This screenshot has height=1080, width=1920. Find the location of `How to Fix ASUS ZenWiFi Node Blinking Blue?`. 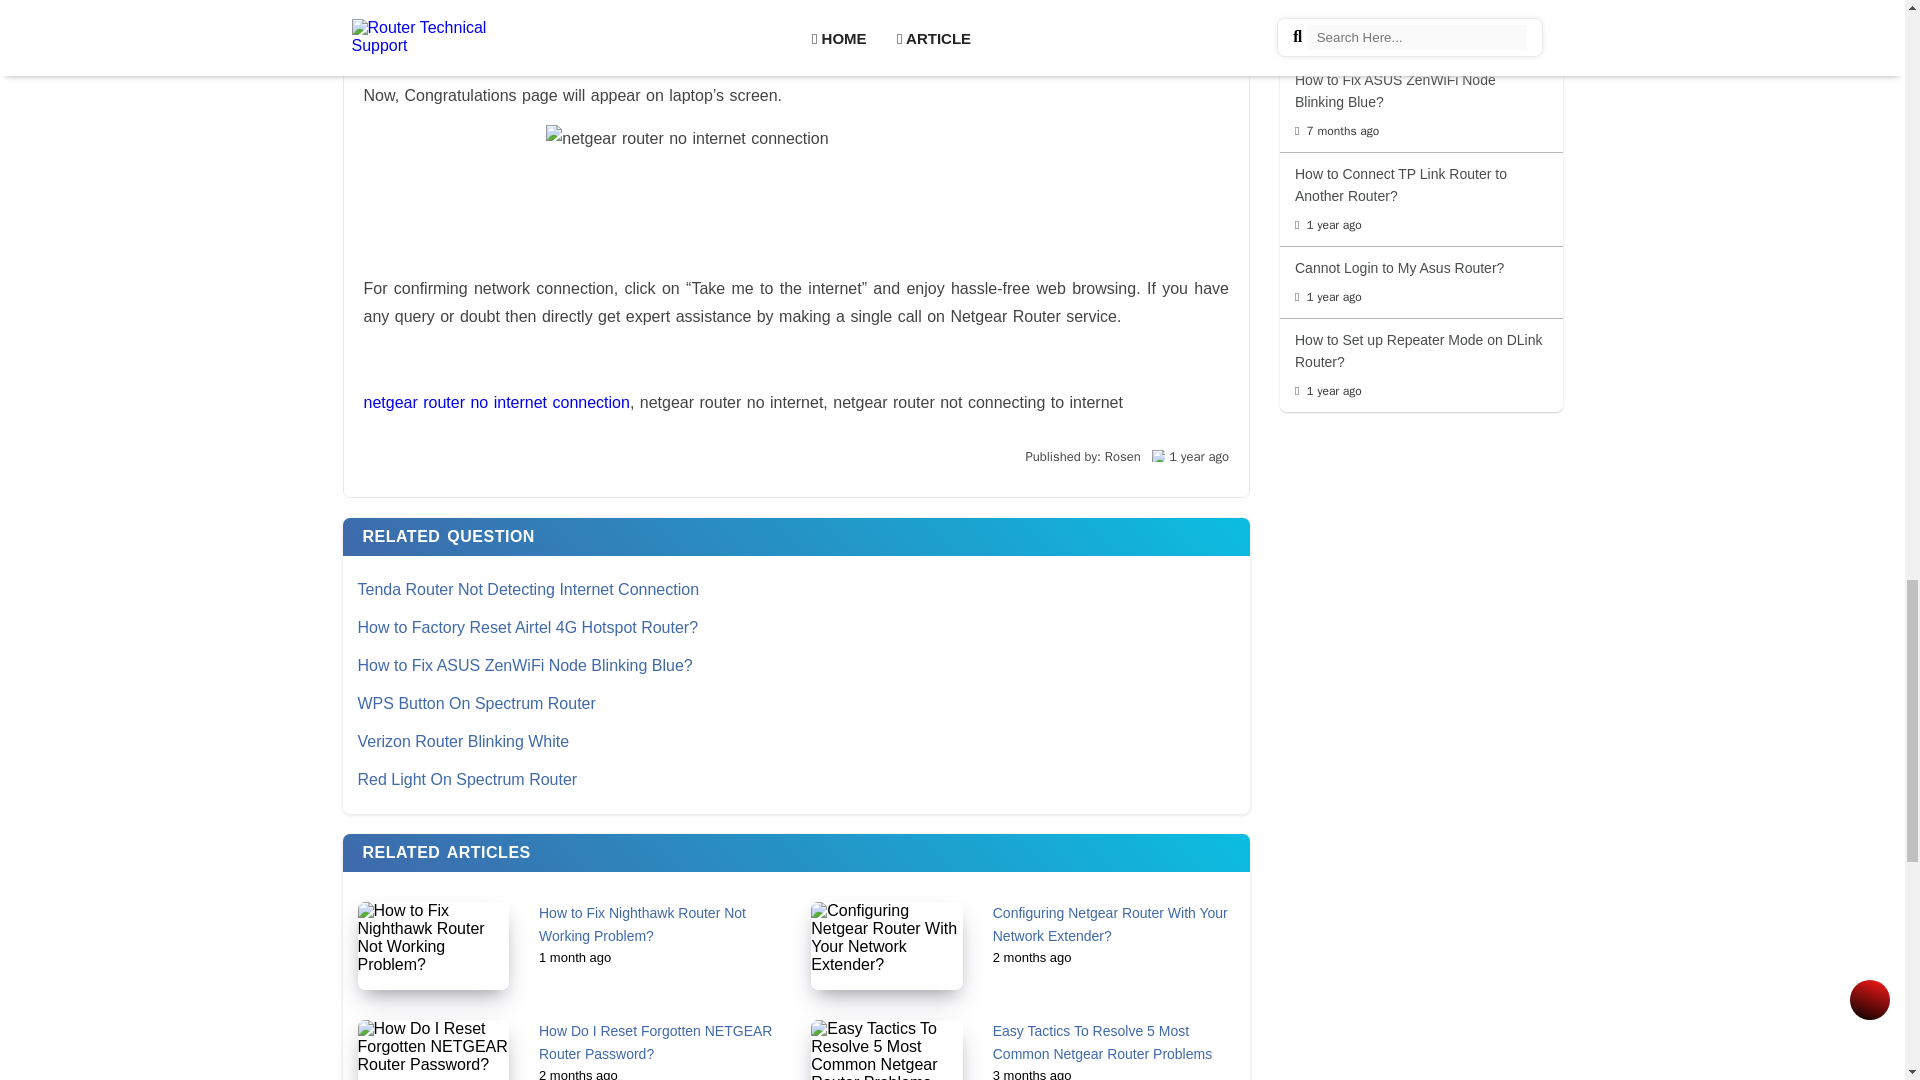

How to Fix ASUS ZenWiFi Node Blinking Blue? is located at coordinates (796, 665).